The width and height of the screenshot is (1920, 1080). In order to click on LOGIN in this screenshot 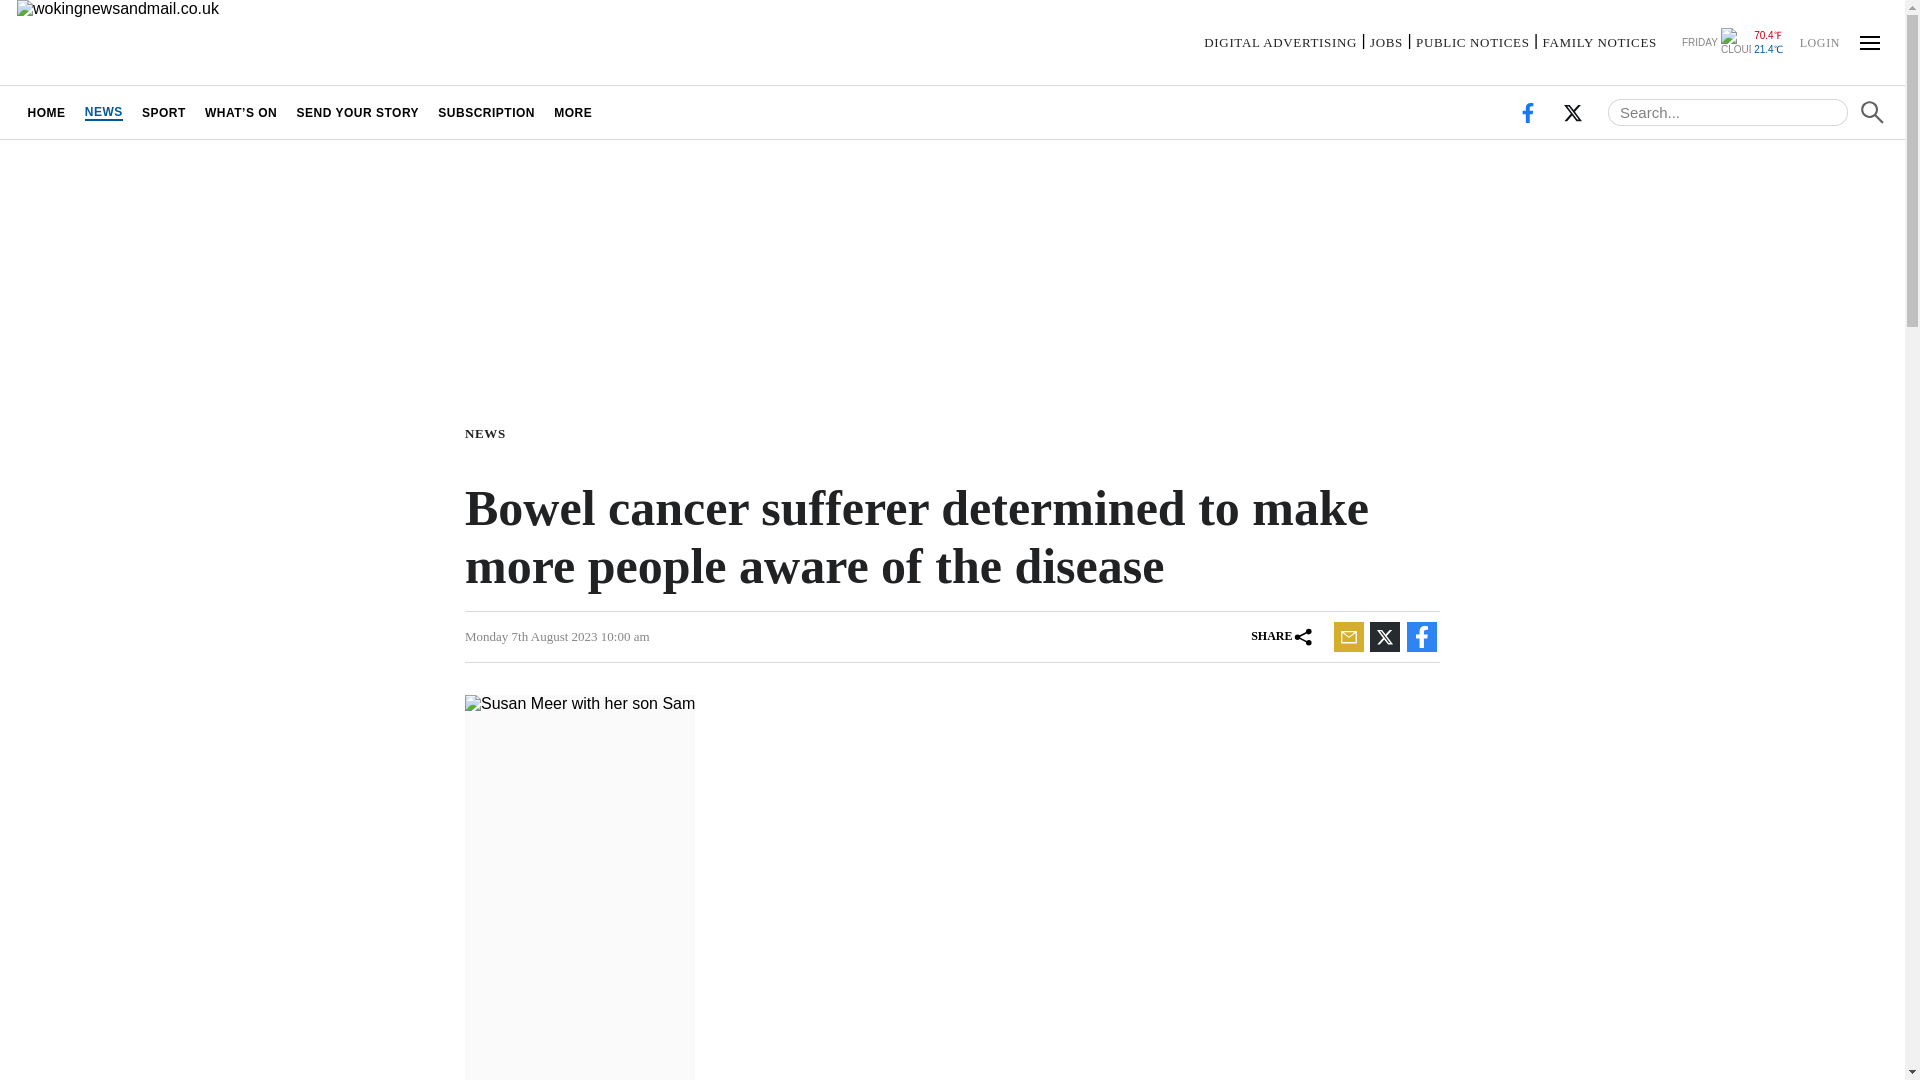, I will do `click(1819, 41)`.